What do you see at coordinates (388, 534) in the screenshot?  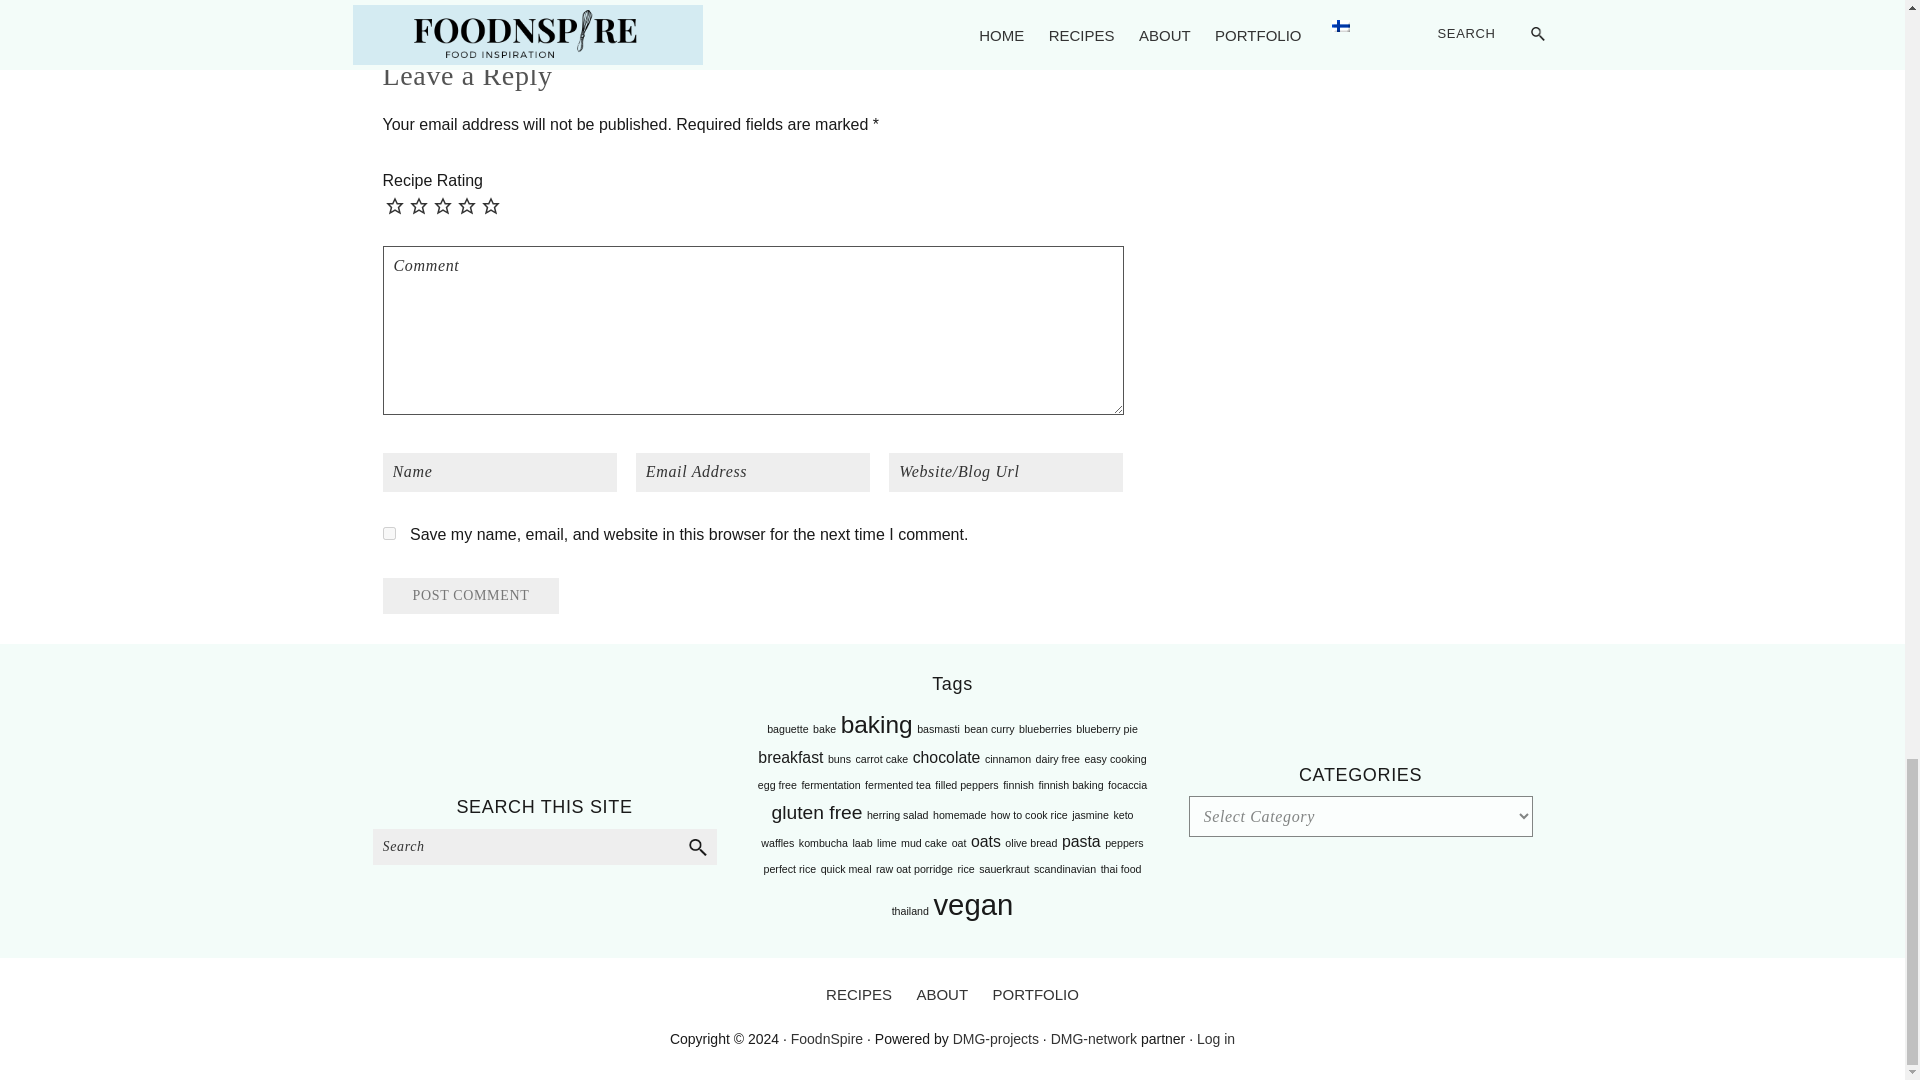 I see `yes` at bounding box center [388, 534].